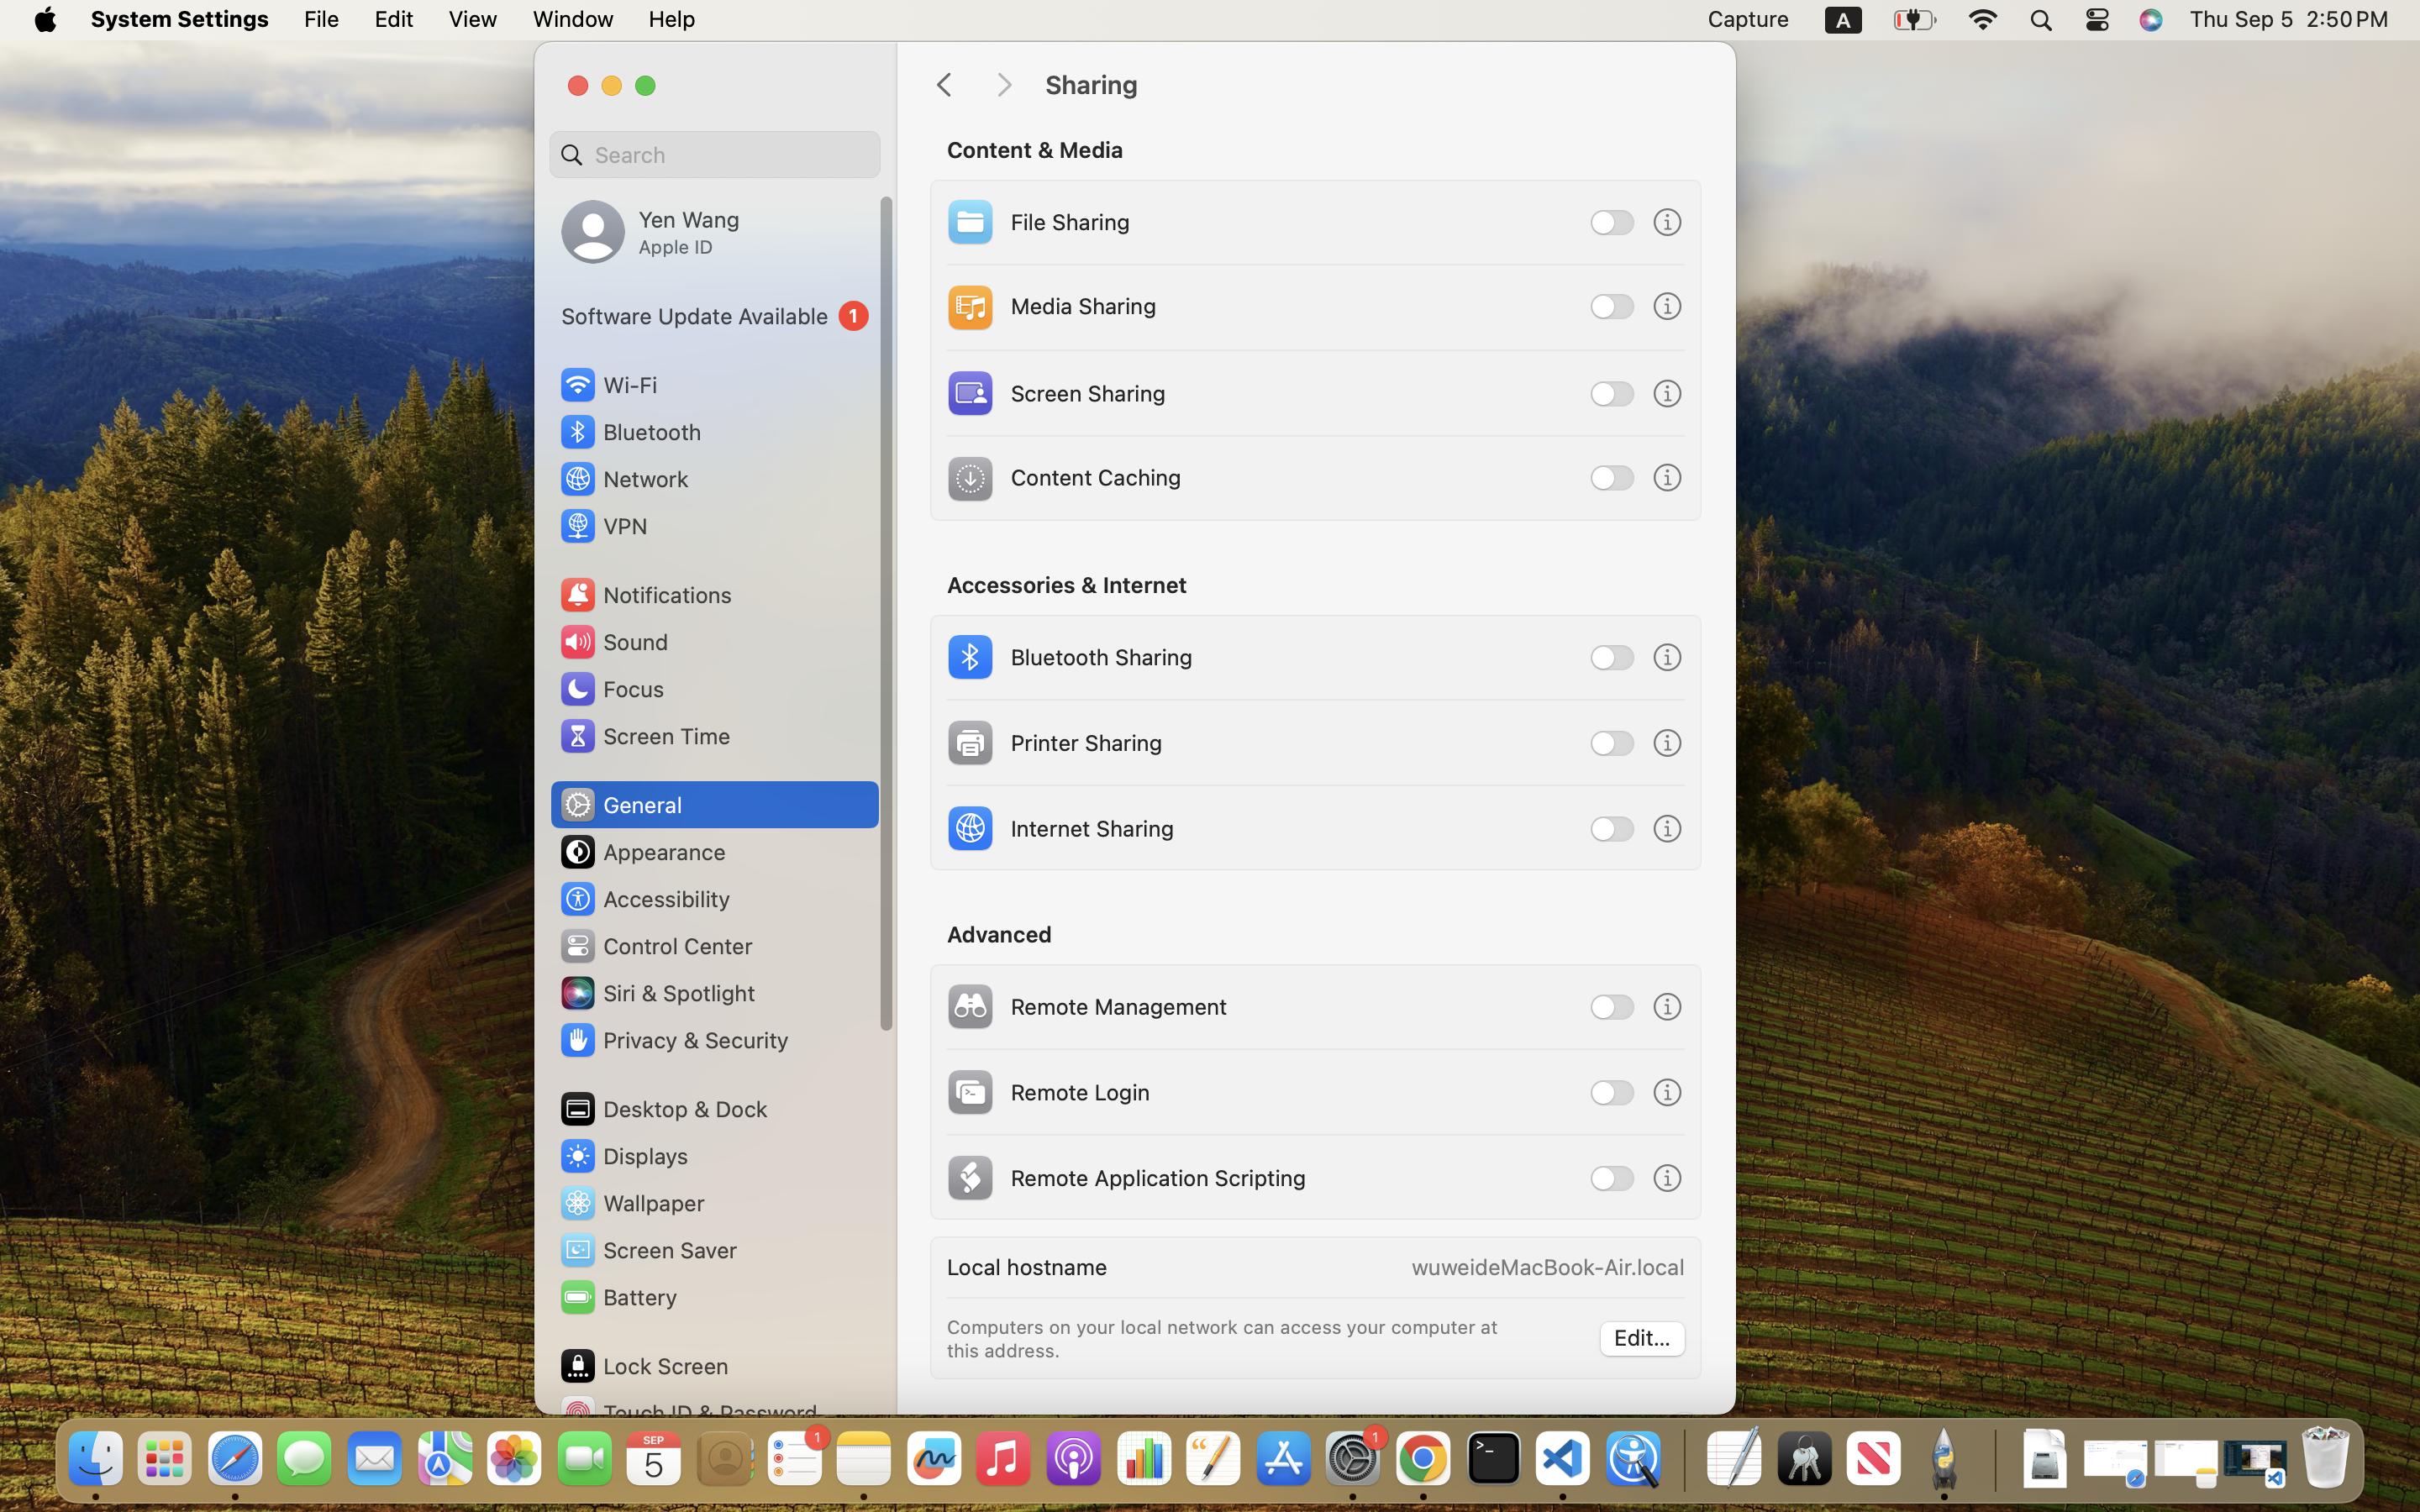  What do you see at coordinates (1373, 86) in the screenshot?
I see `Sharing` at bounding box center [1373, 86].